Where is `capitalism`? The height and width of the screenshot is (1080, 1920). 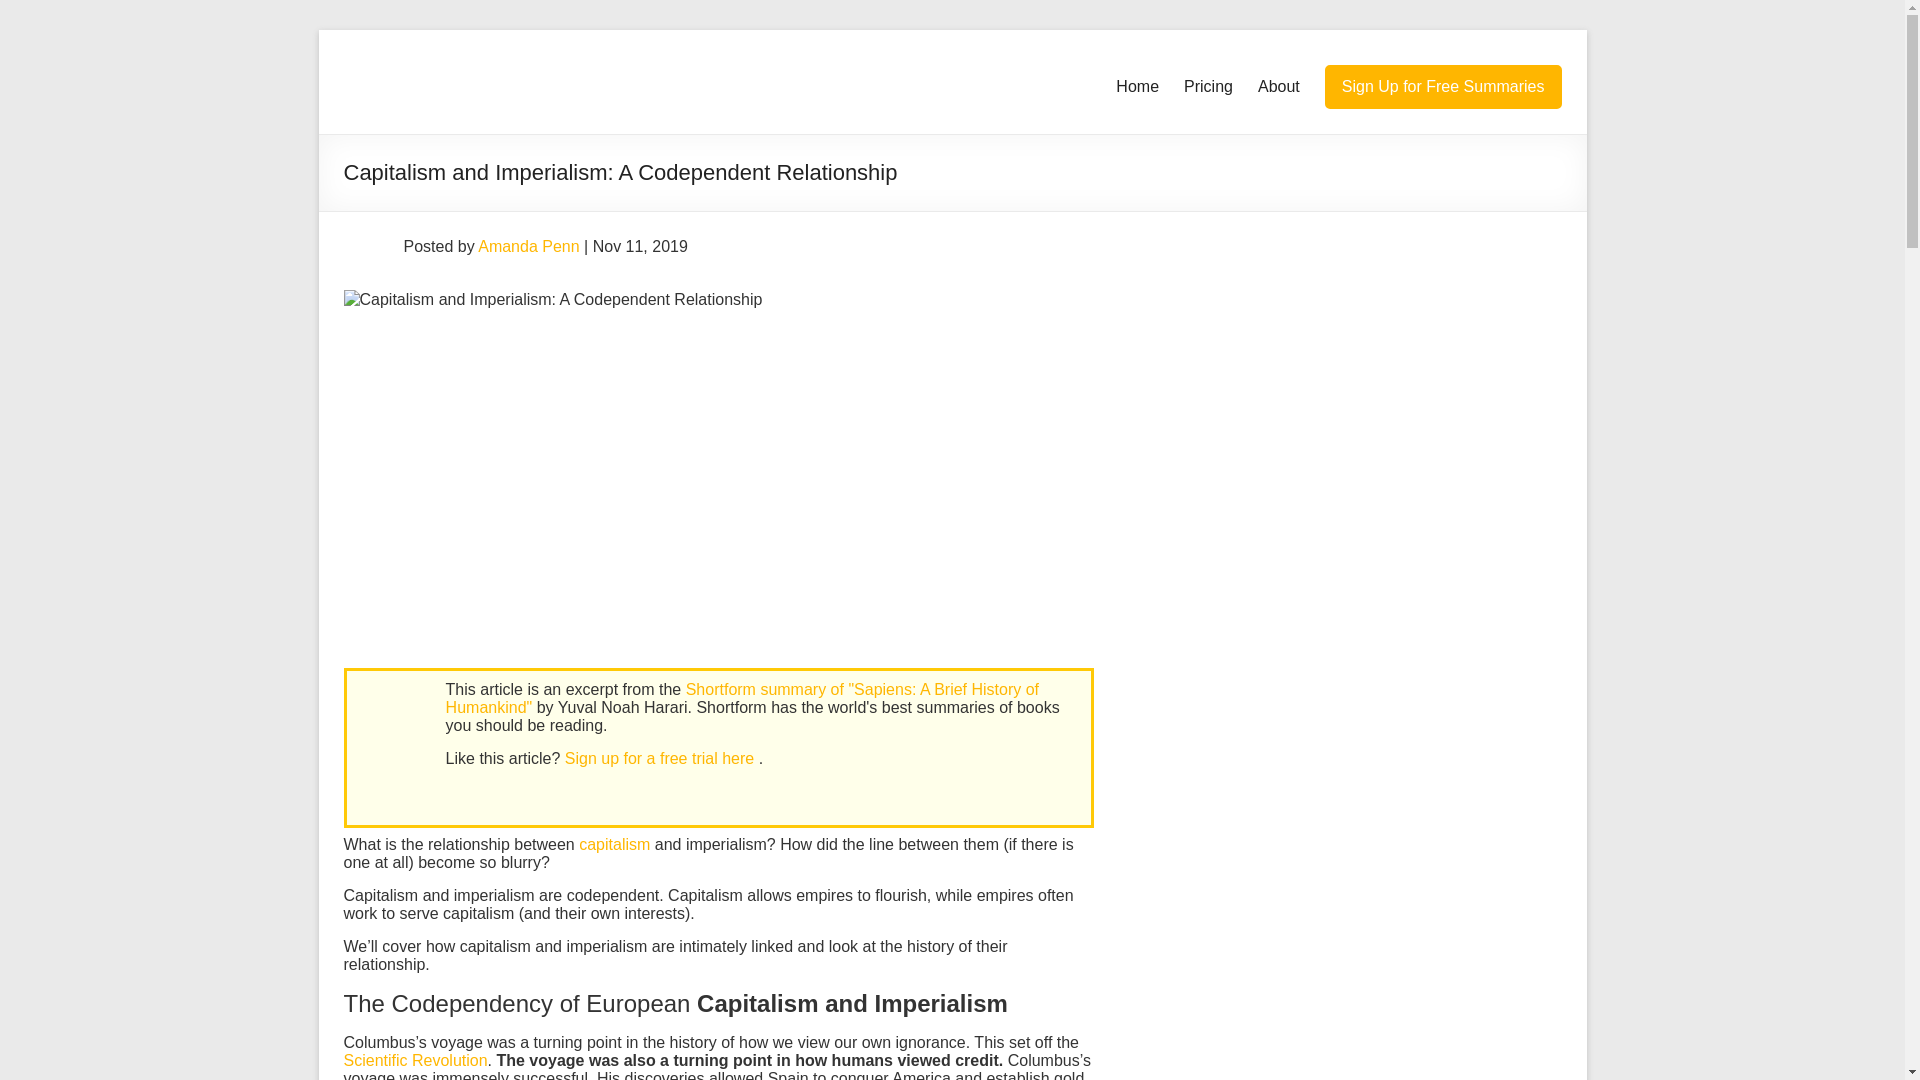 capitalism is located at coordinates (614, 844).